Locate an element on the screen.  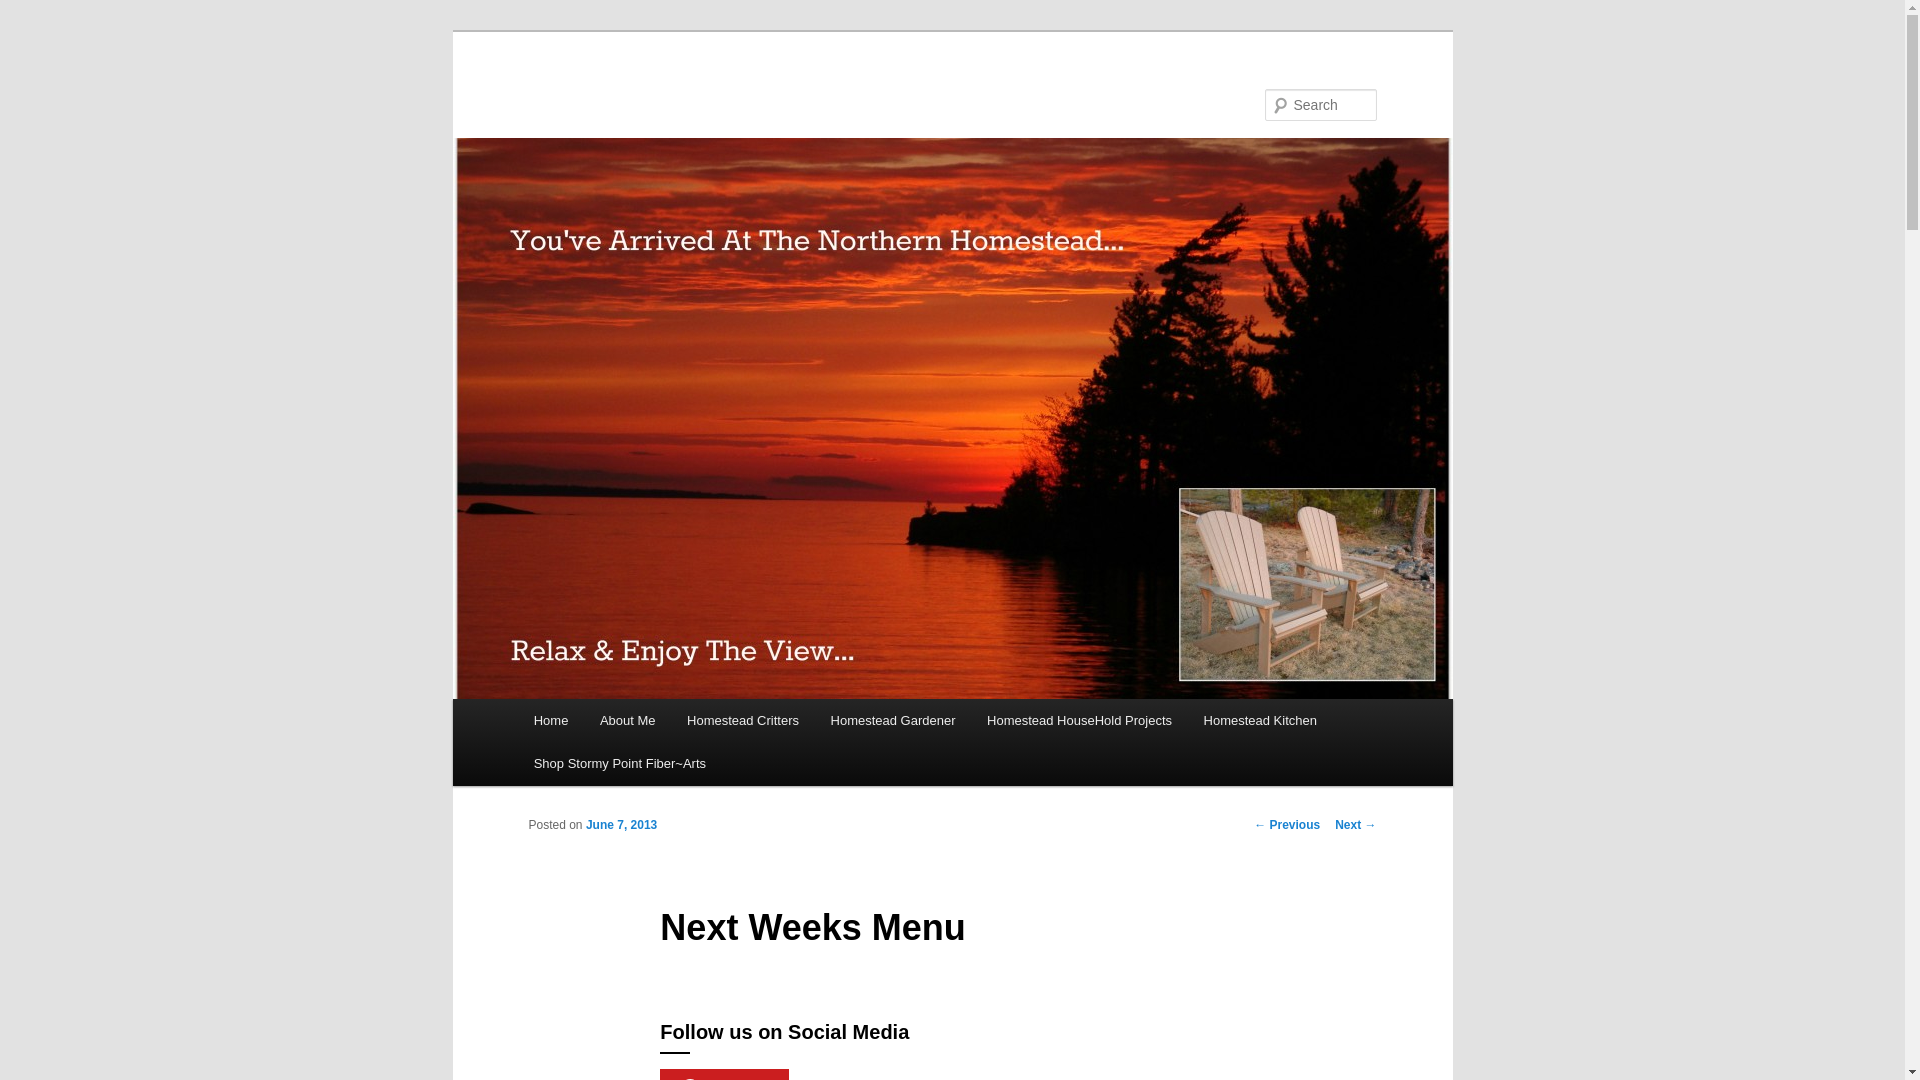
Home is located at coordinates (550, 720).